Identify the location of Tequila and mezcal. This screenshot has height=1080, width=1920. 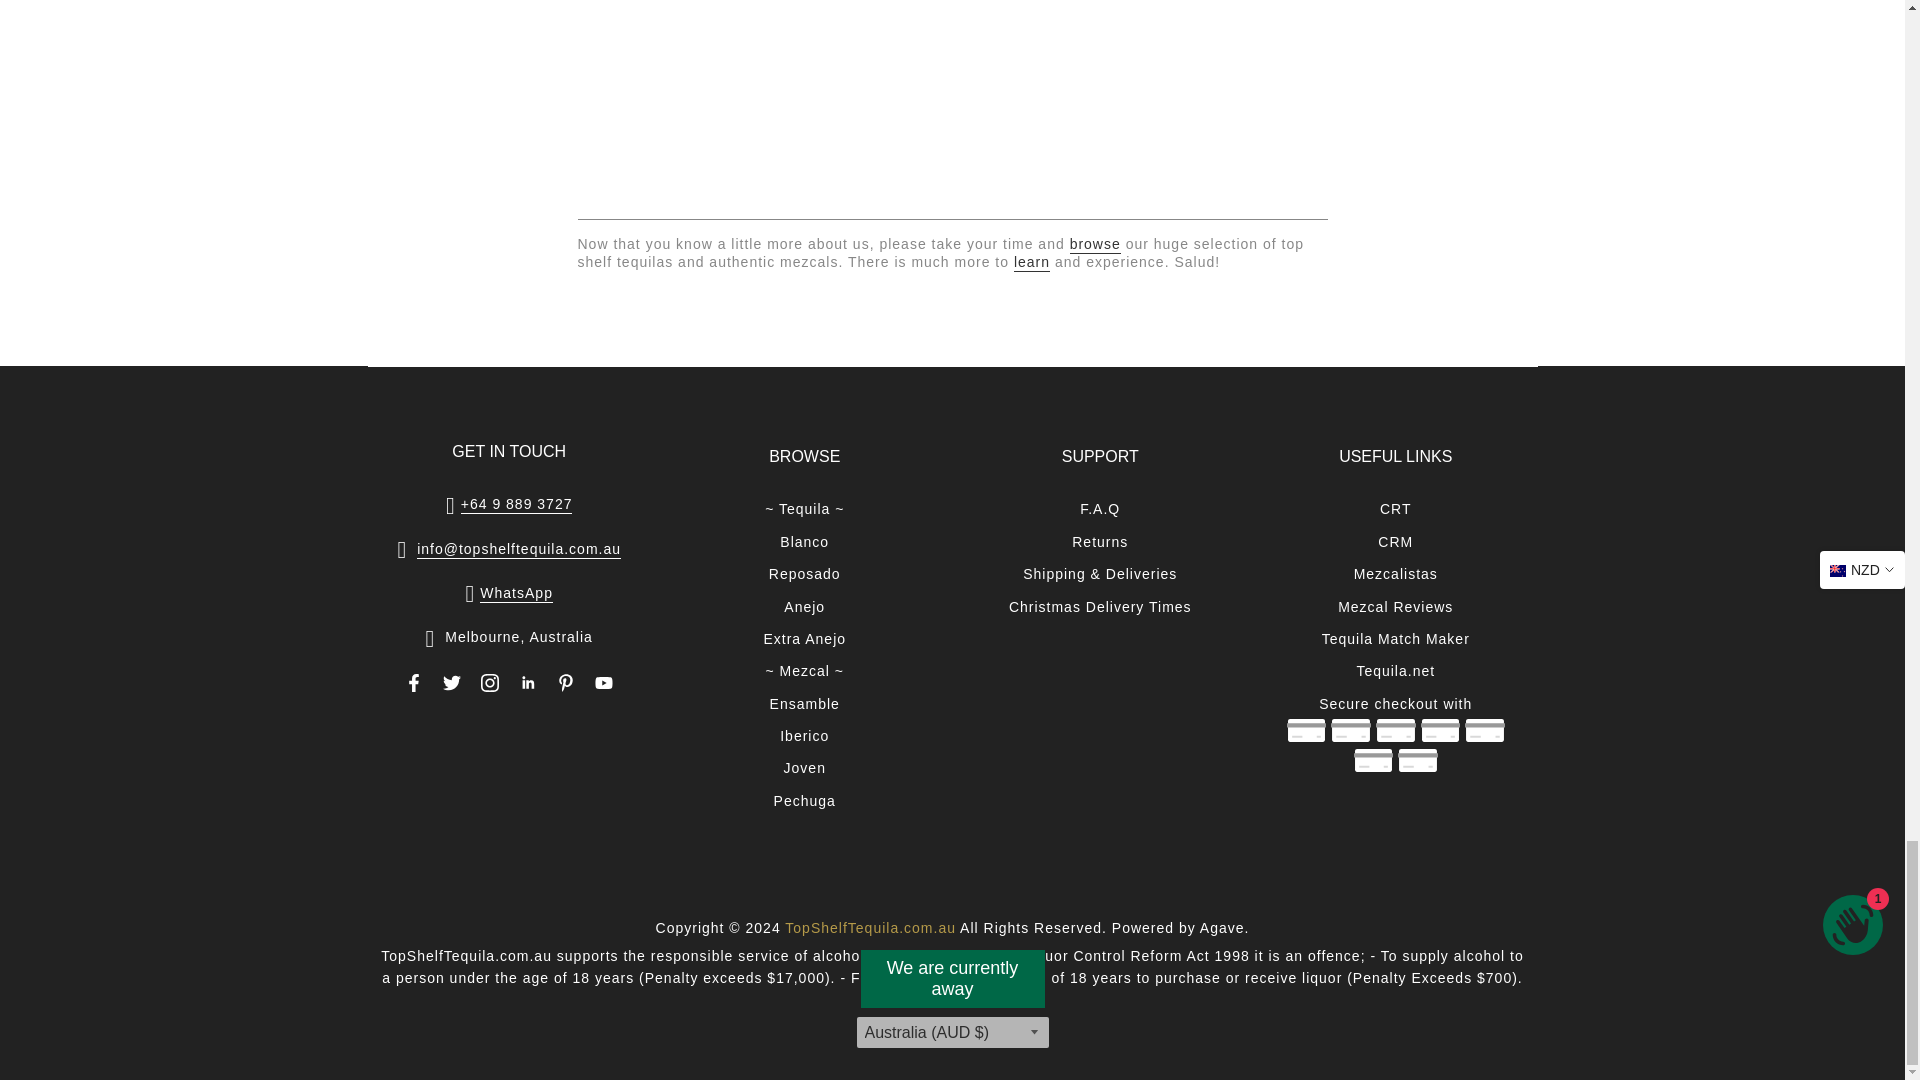
(1095, 244).